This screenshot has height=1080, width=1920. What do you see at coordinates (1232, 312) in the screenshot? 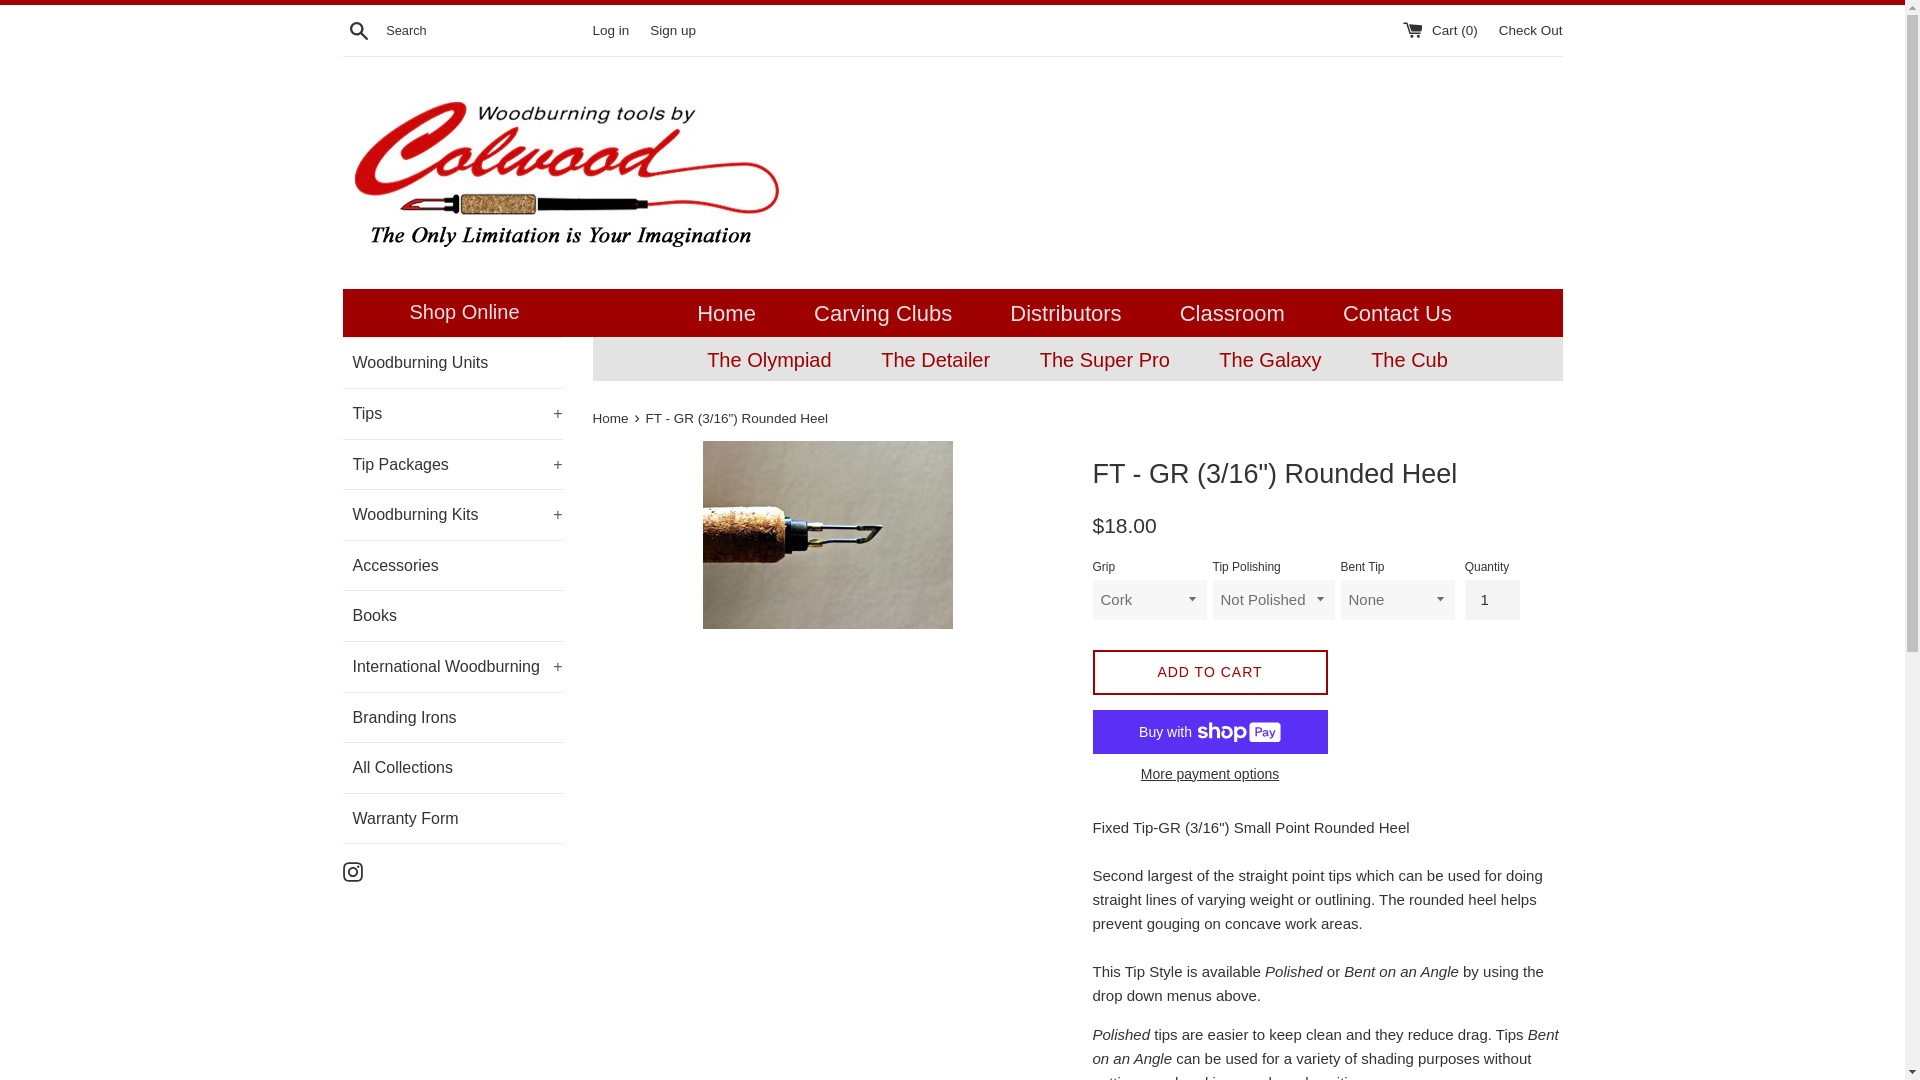
I see `Classroom` at bounding box center [1232, 312].